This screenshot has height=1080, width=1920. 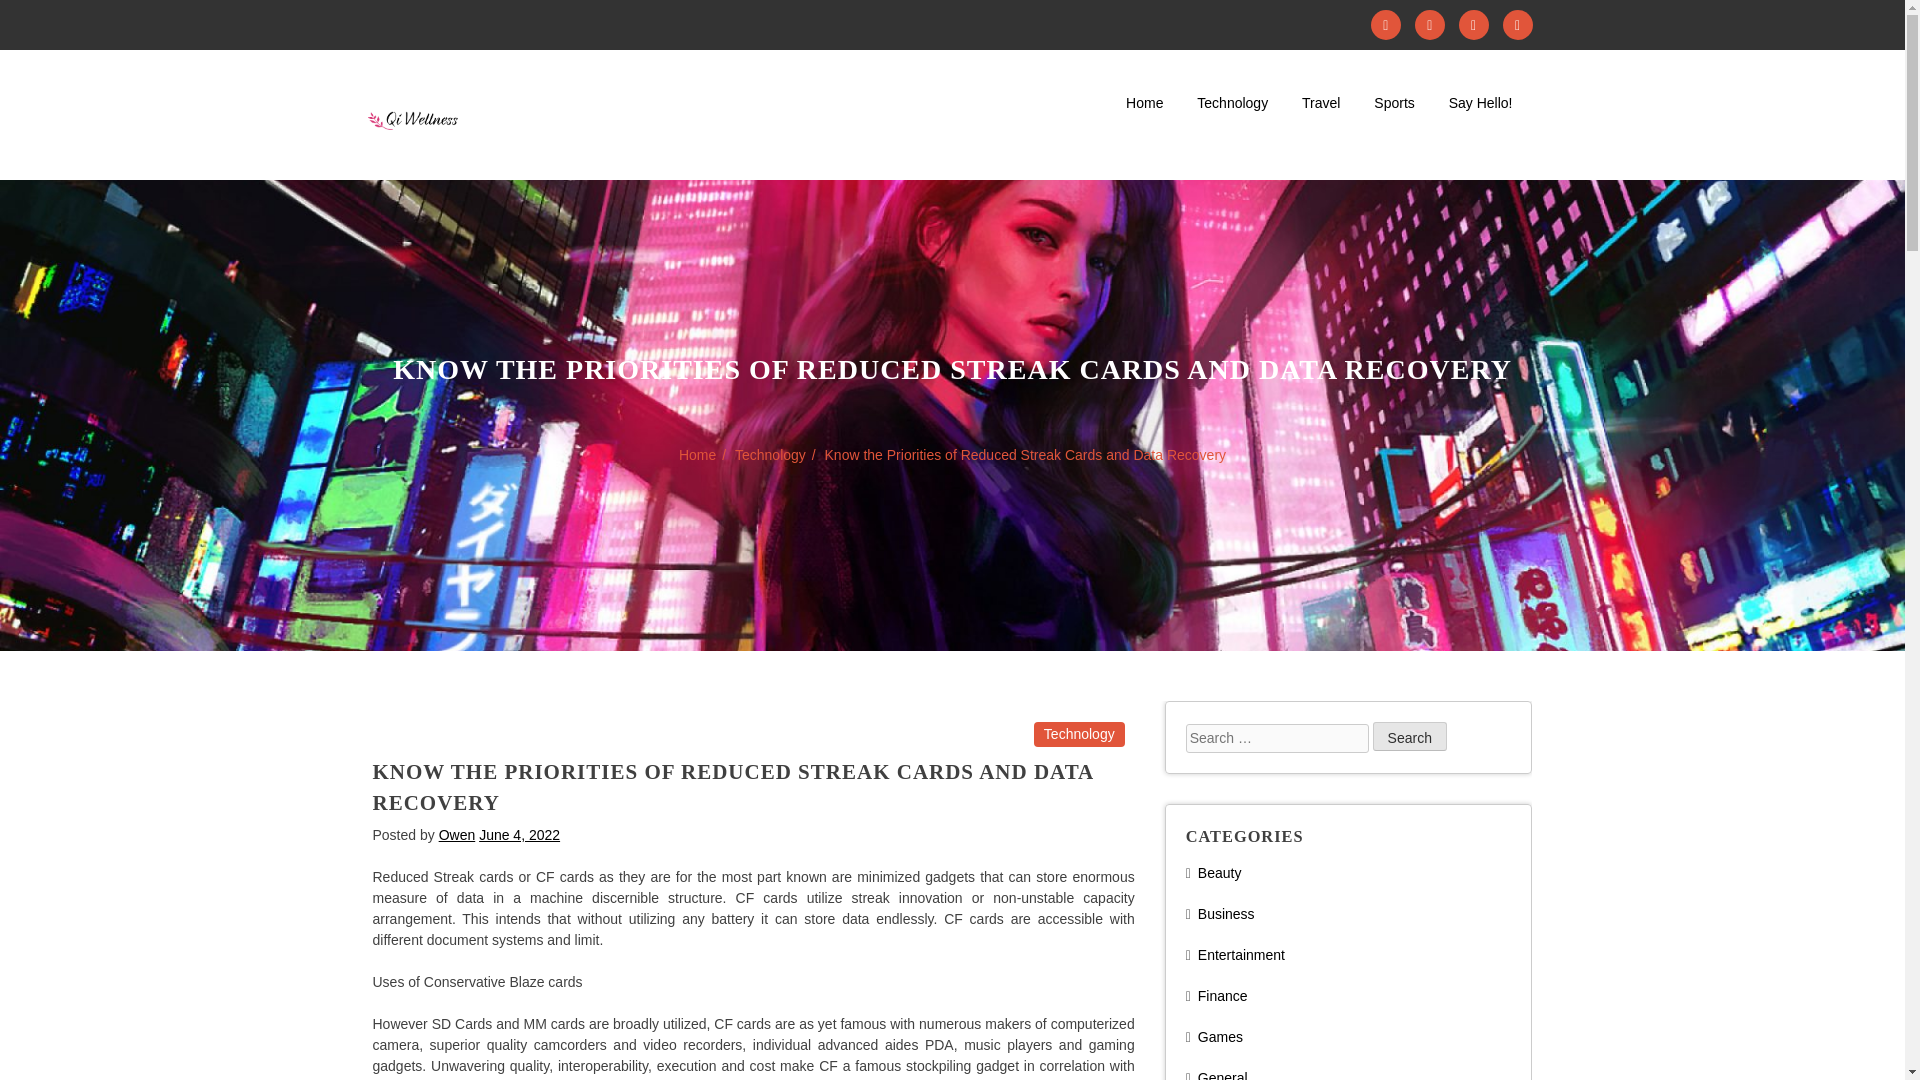 What do you see at coordinates (1321, 103) in the screenshot?
I see `Travel` at bounding box center [1321, 103].